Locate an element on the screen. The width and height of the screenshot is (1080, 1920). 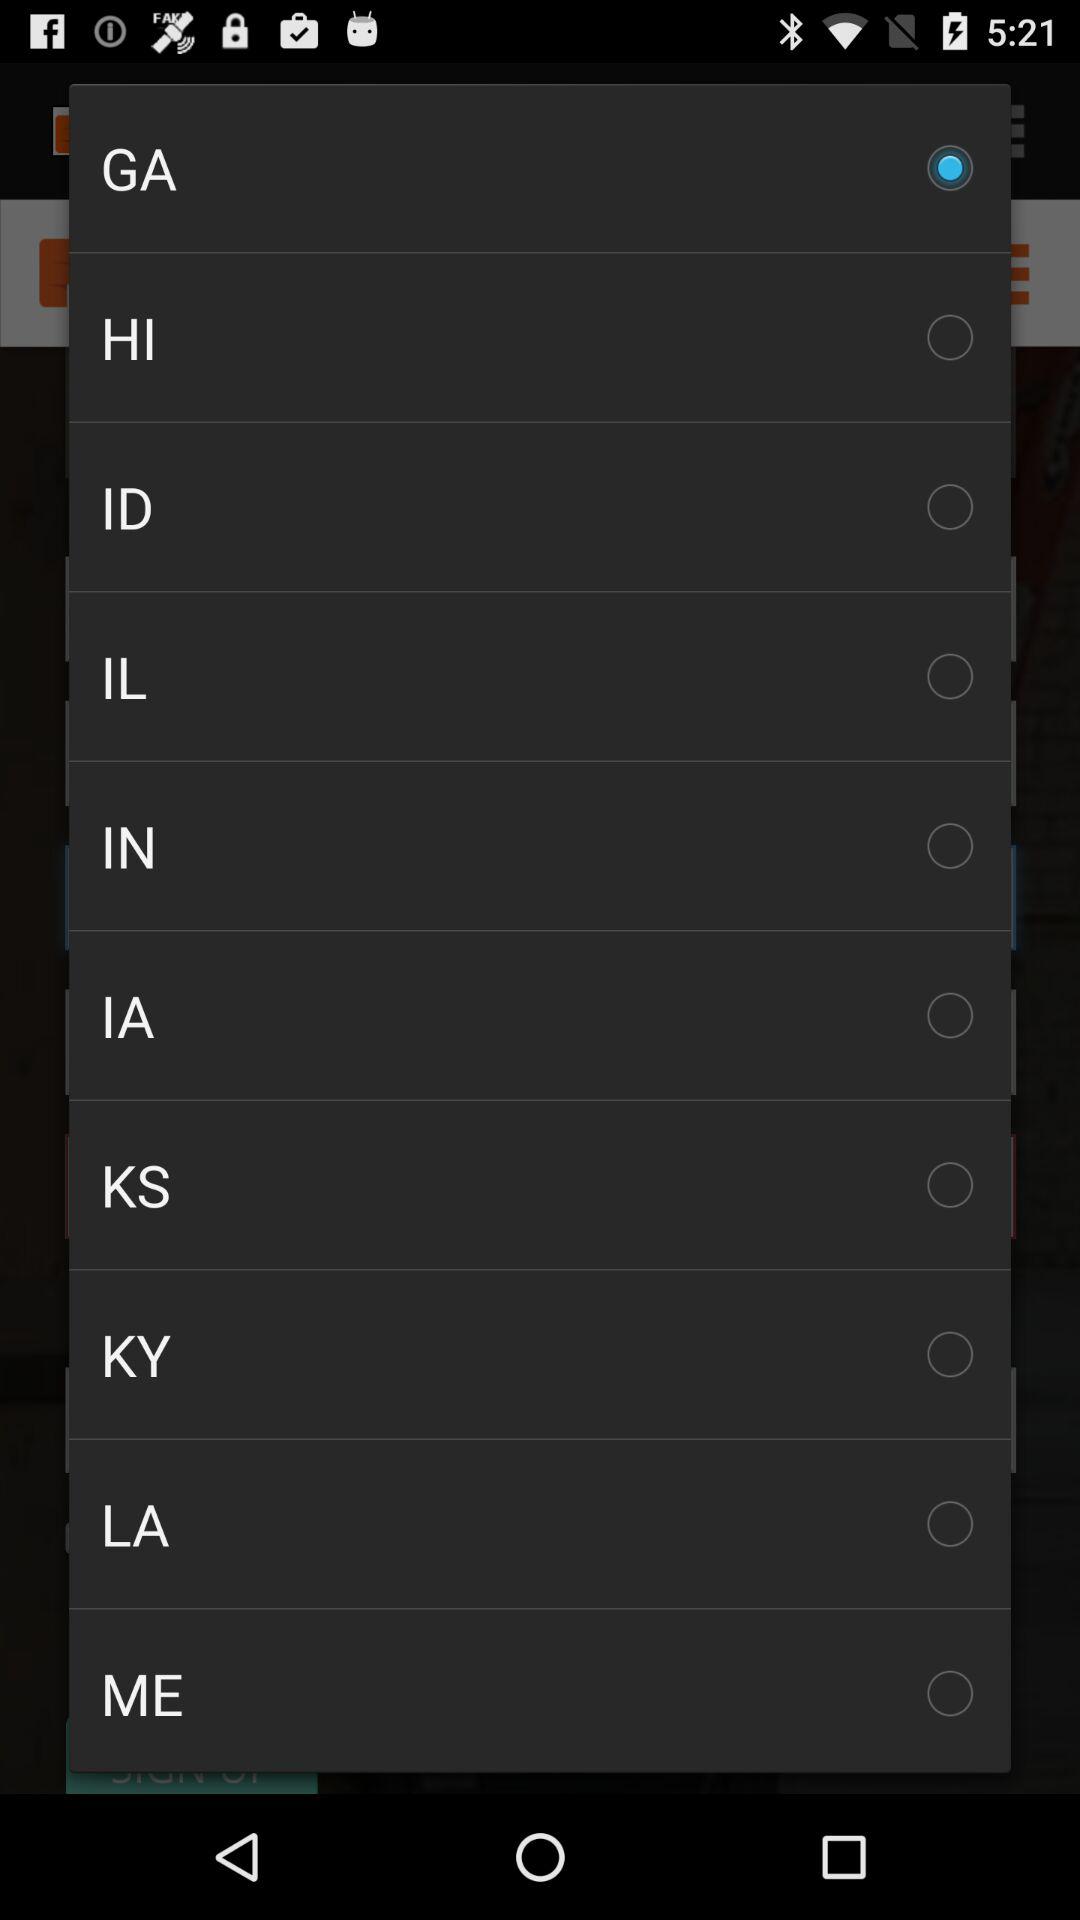
jump until il item is located at coordinates (540, 676).